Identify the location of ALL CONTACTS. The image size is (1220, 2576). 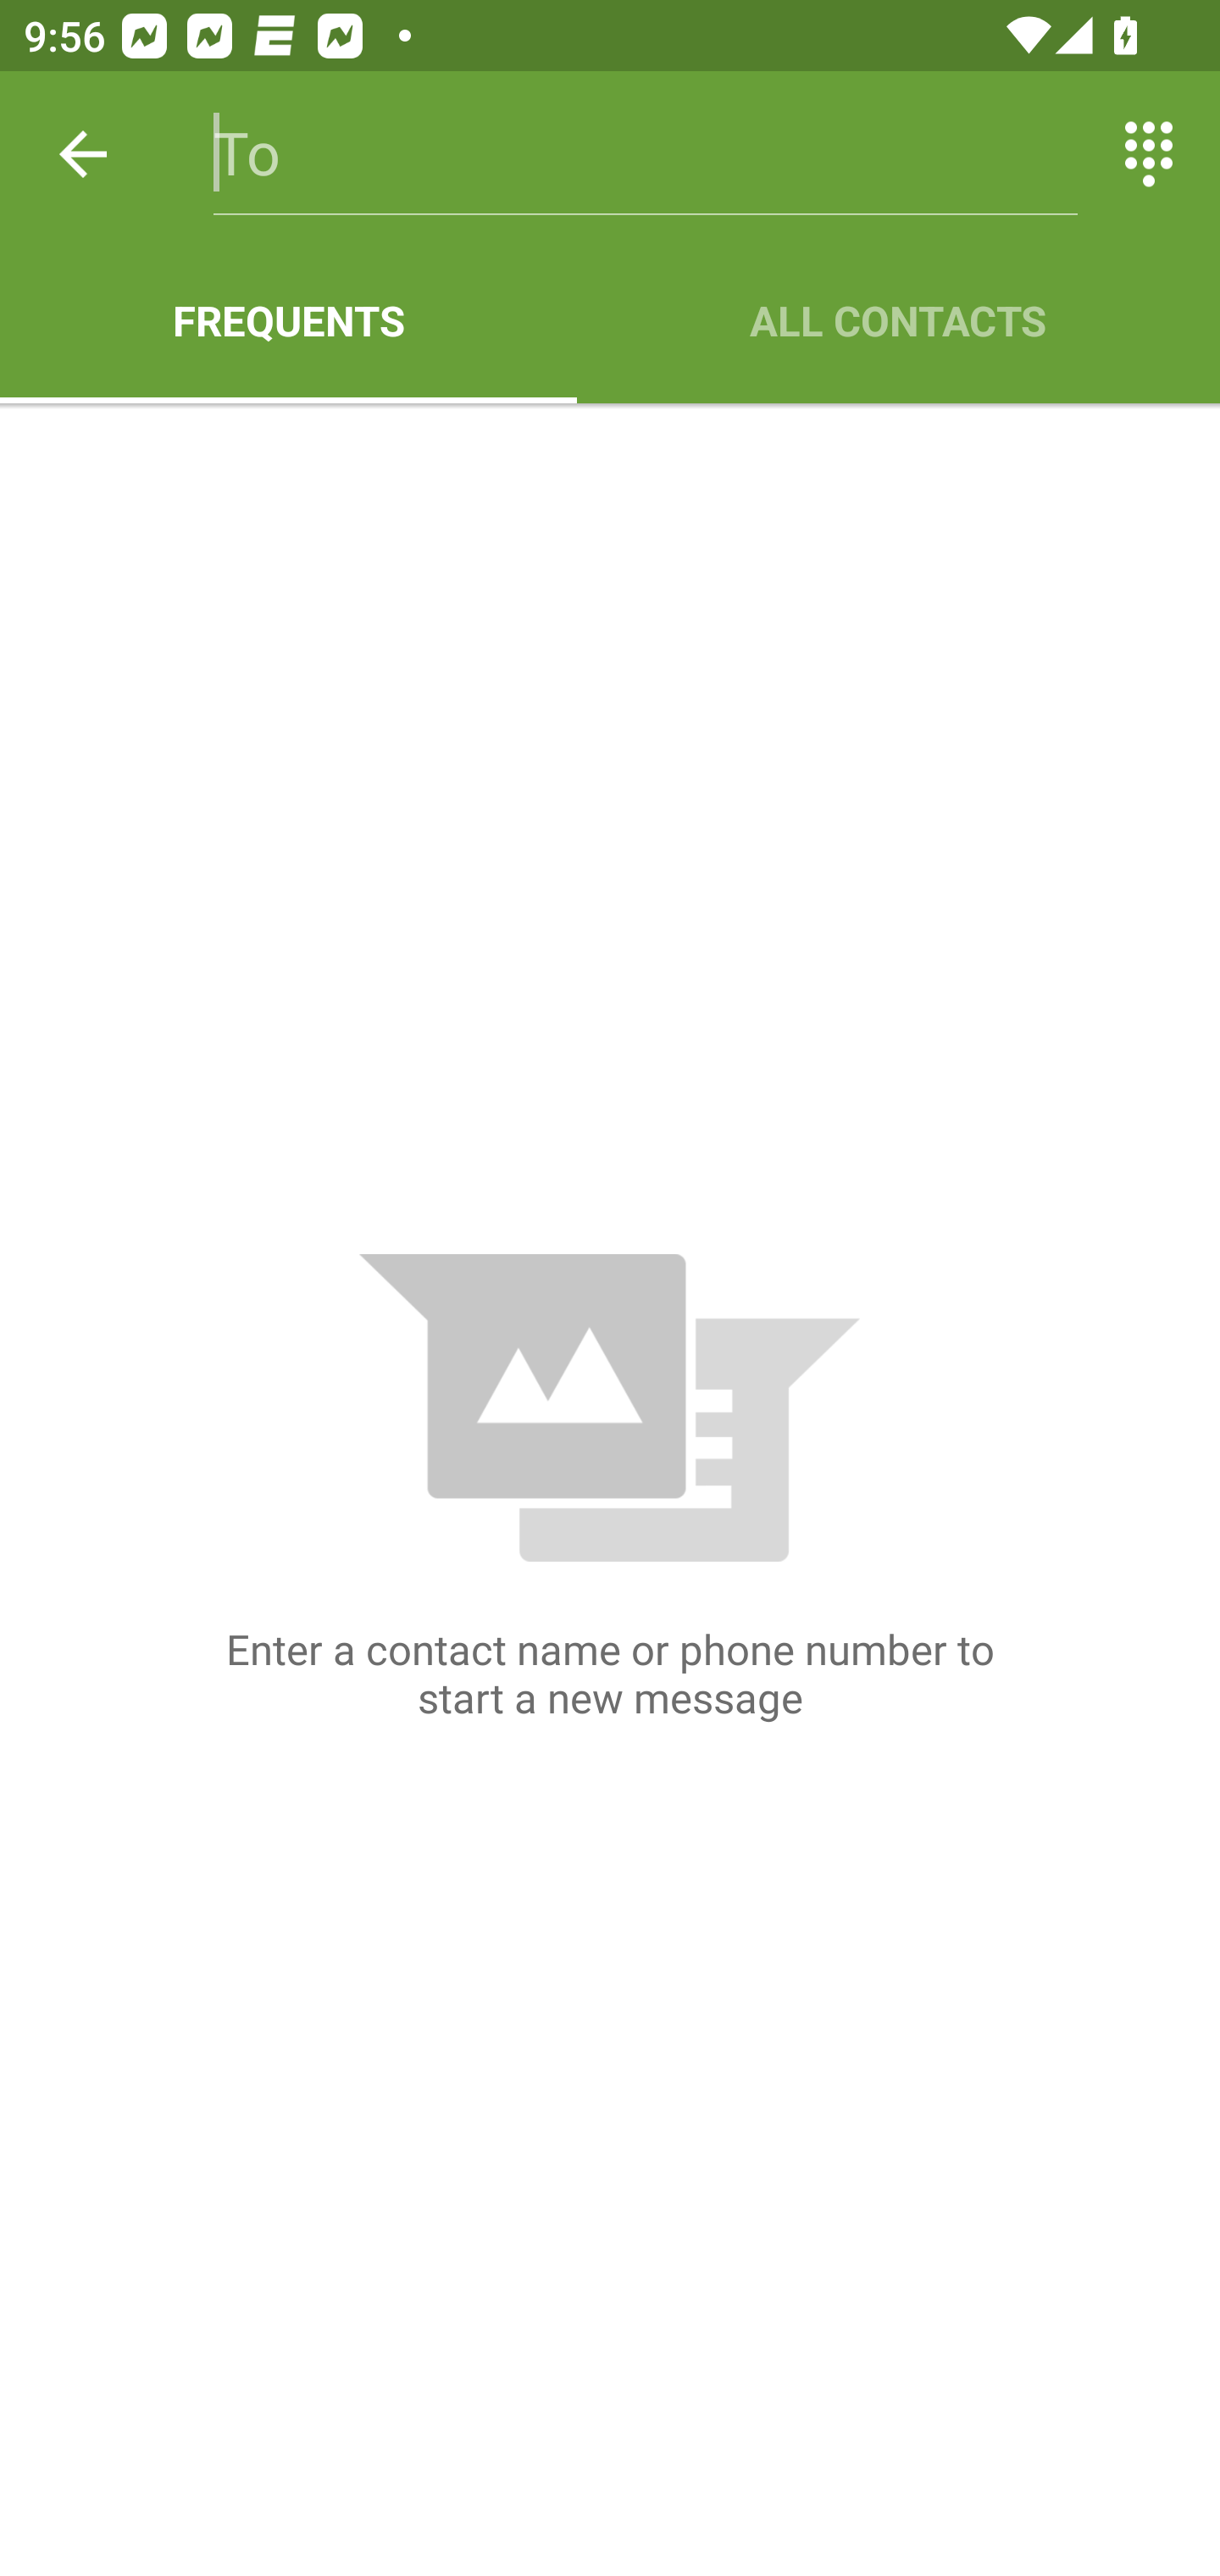
(898, 320).